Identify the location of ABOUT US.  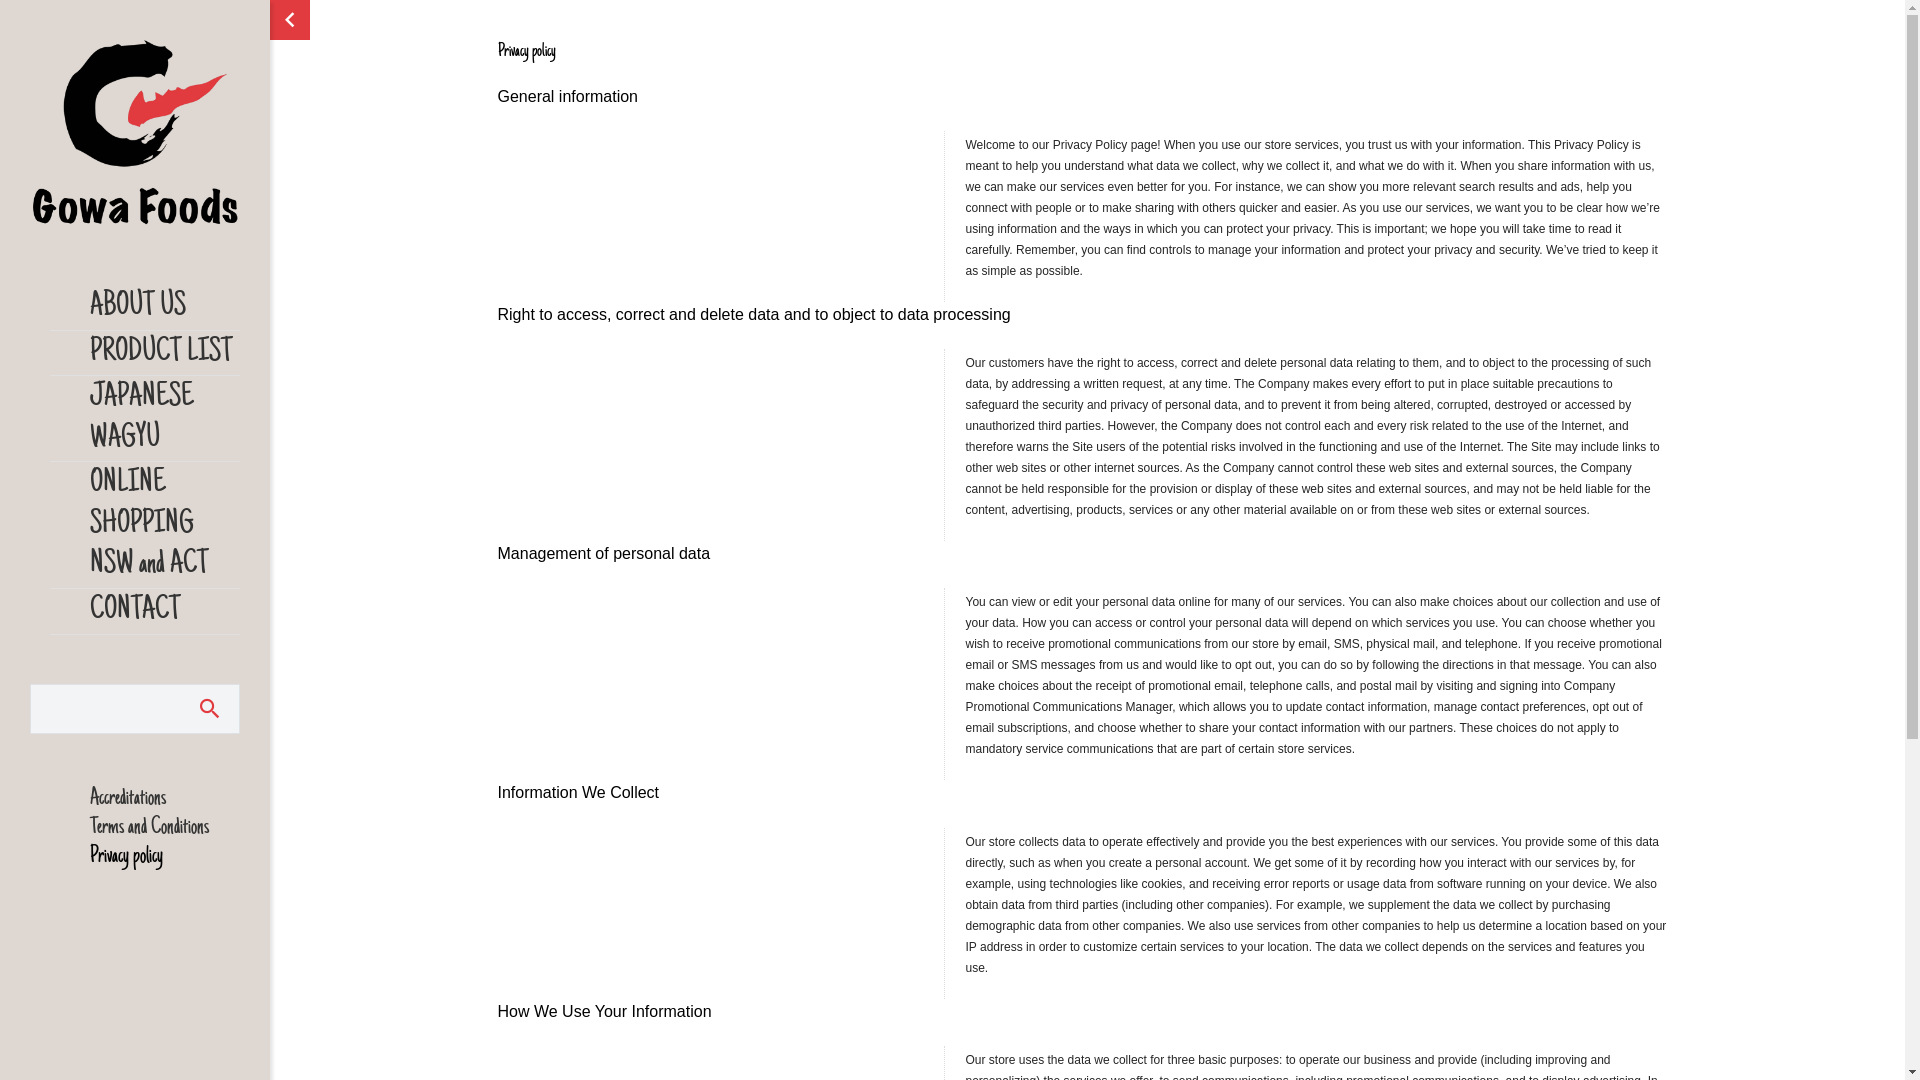
(165, 308).